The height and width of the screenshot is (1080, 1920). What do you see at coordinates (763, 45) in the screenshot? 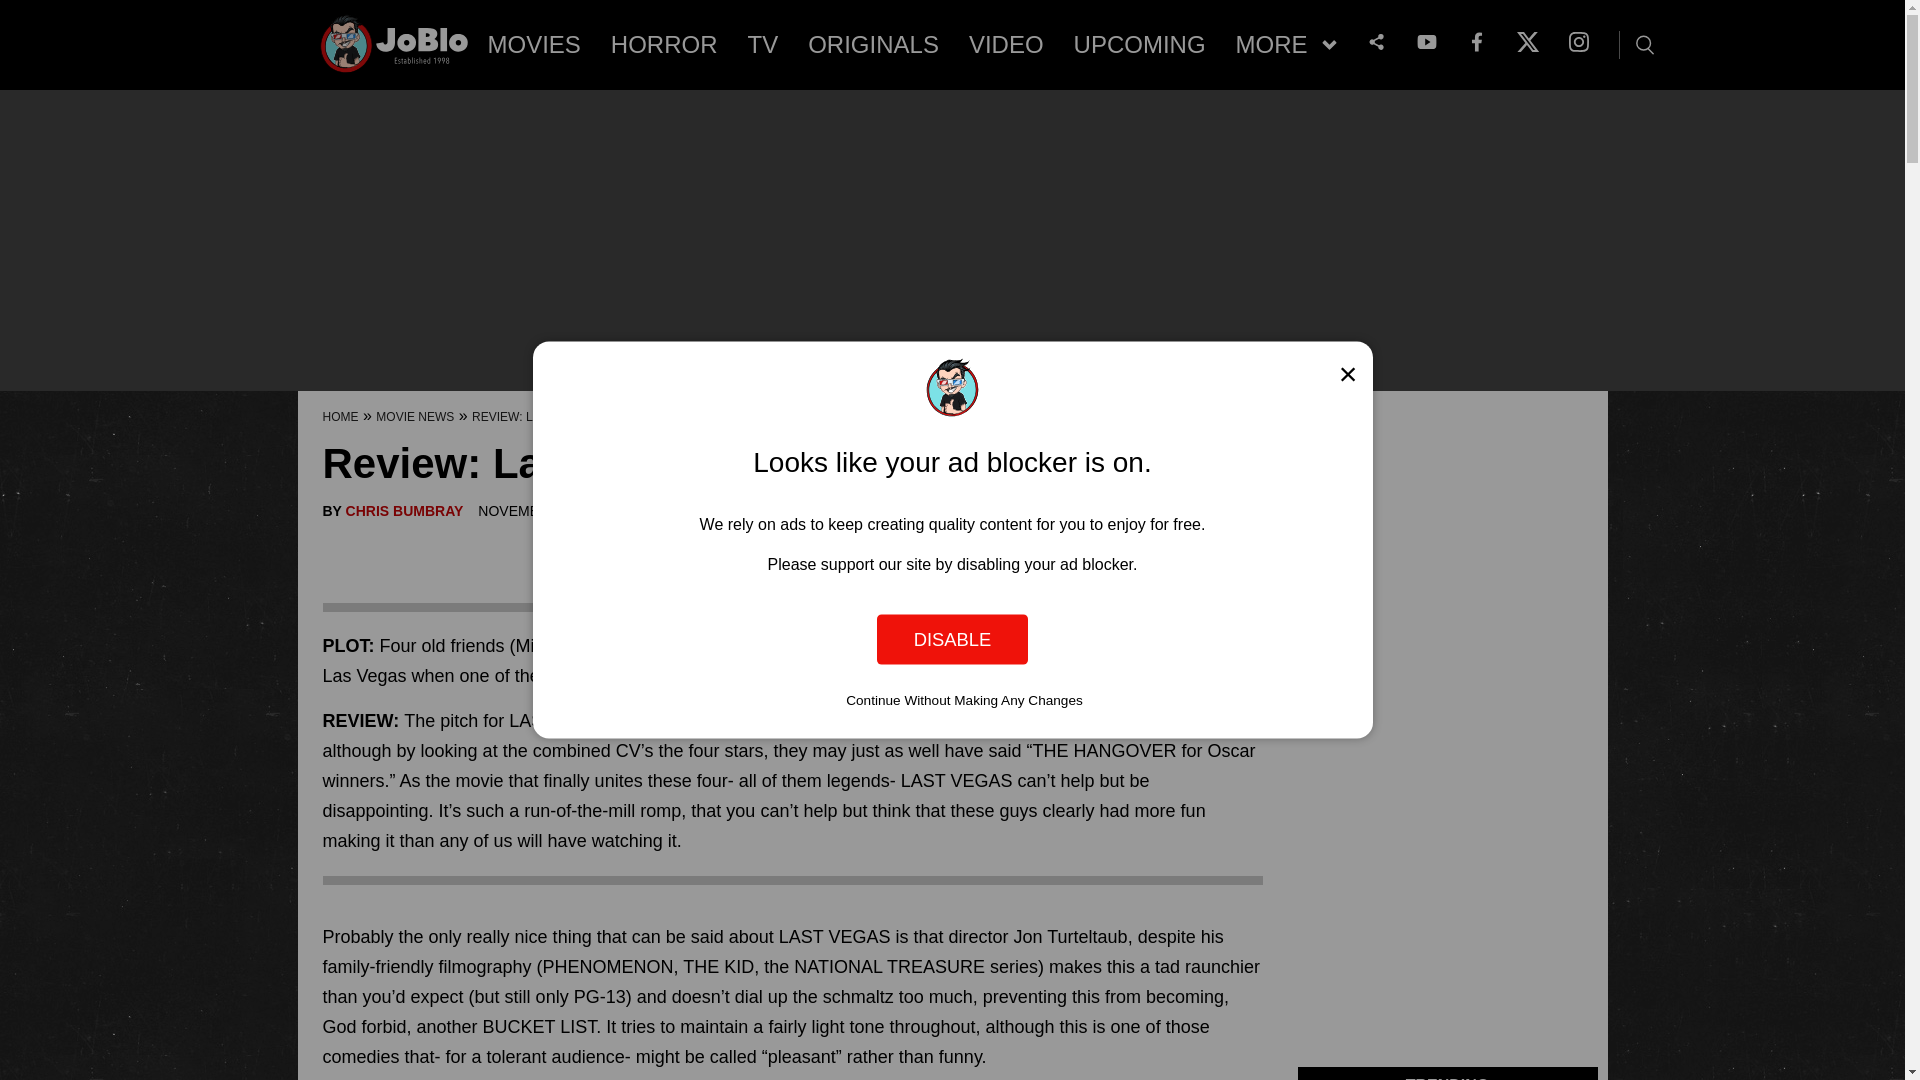
I see `TV` at bounding box center [763, 45].